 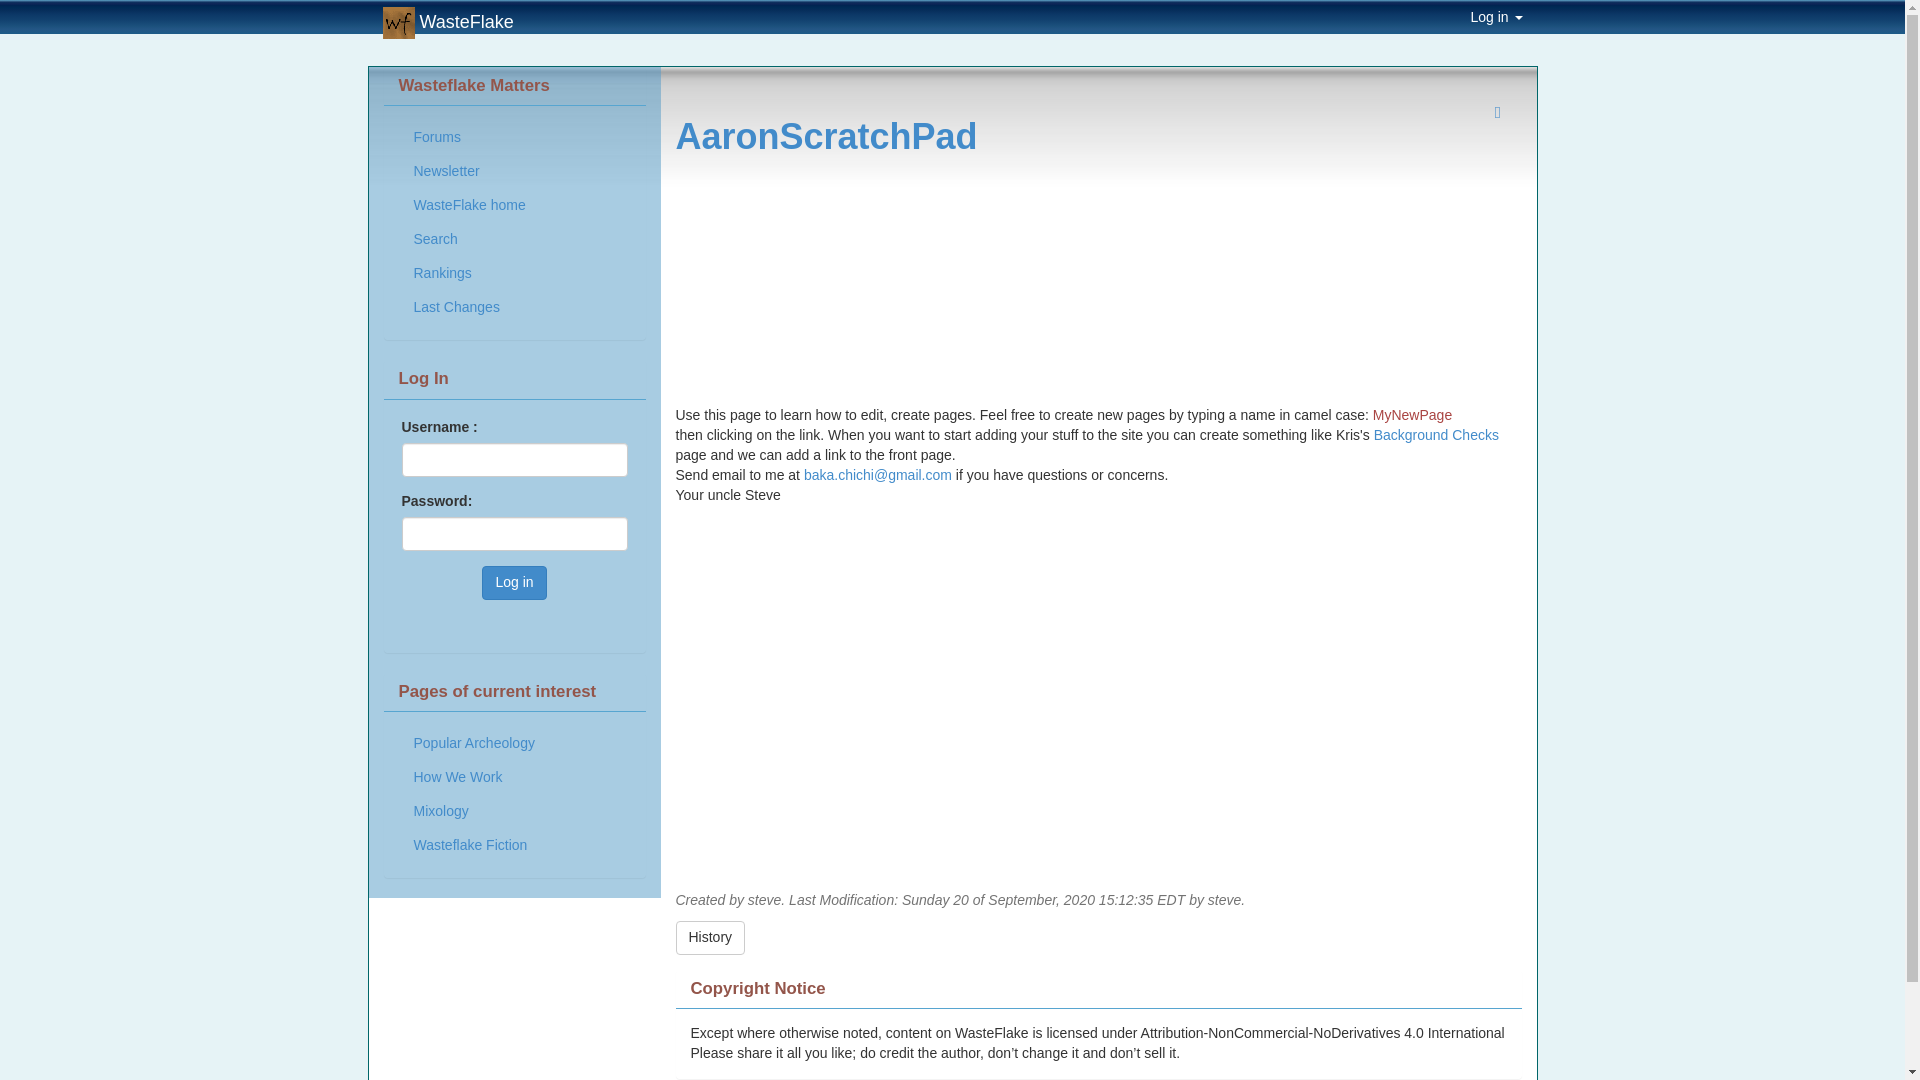 What do you see at coordinates (468, 308) in the screenshot?
I see `Last Changes` at bounding box center [468, 308].